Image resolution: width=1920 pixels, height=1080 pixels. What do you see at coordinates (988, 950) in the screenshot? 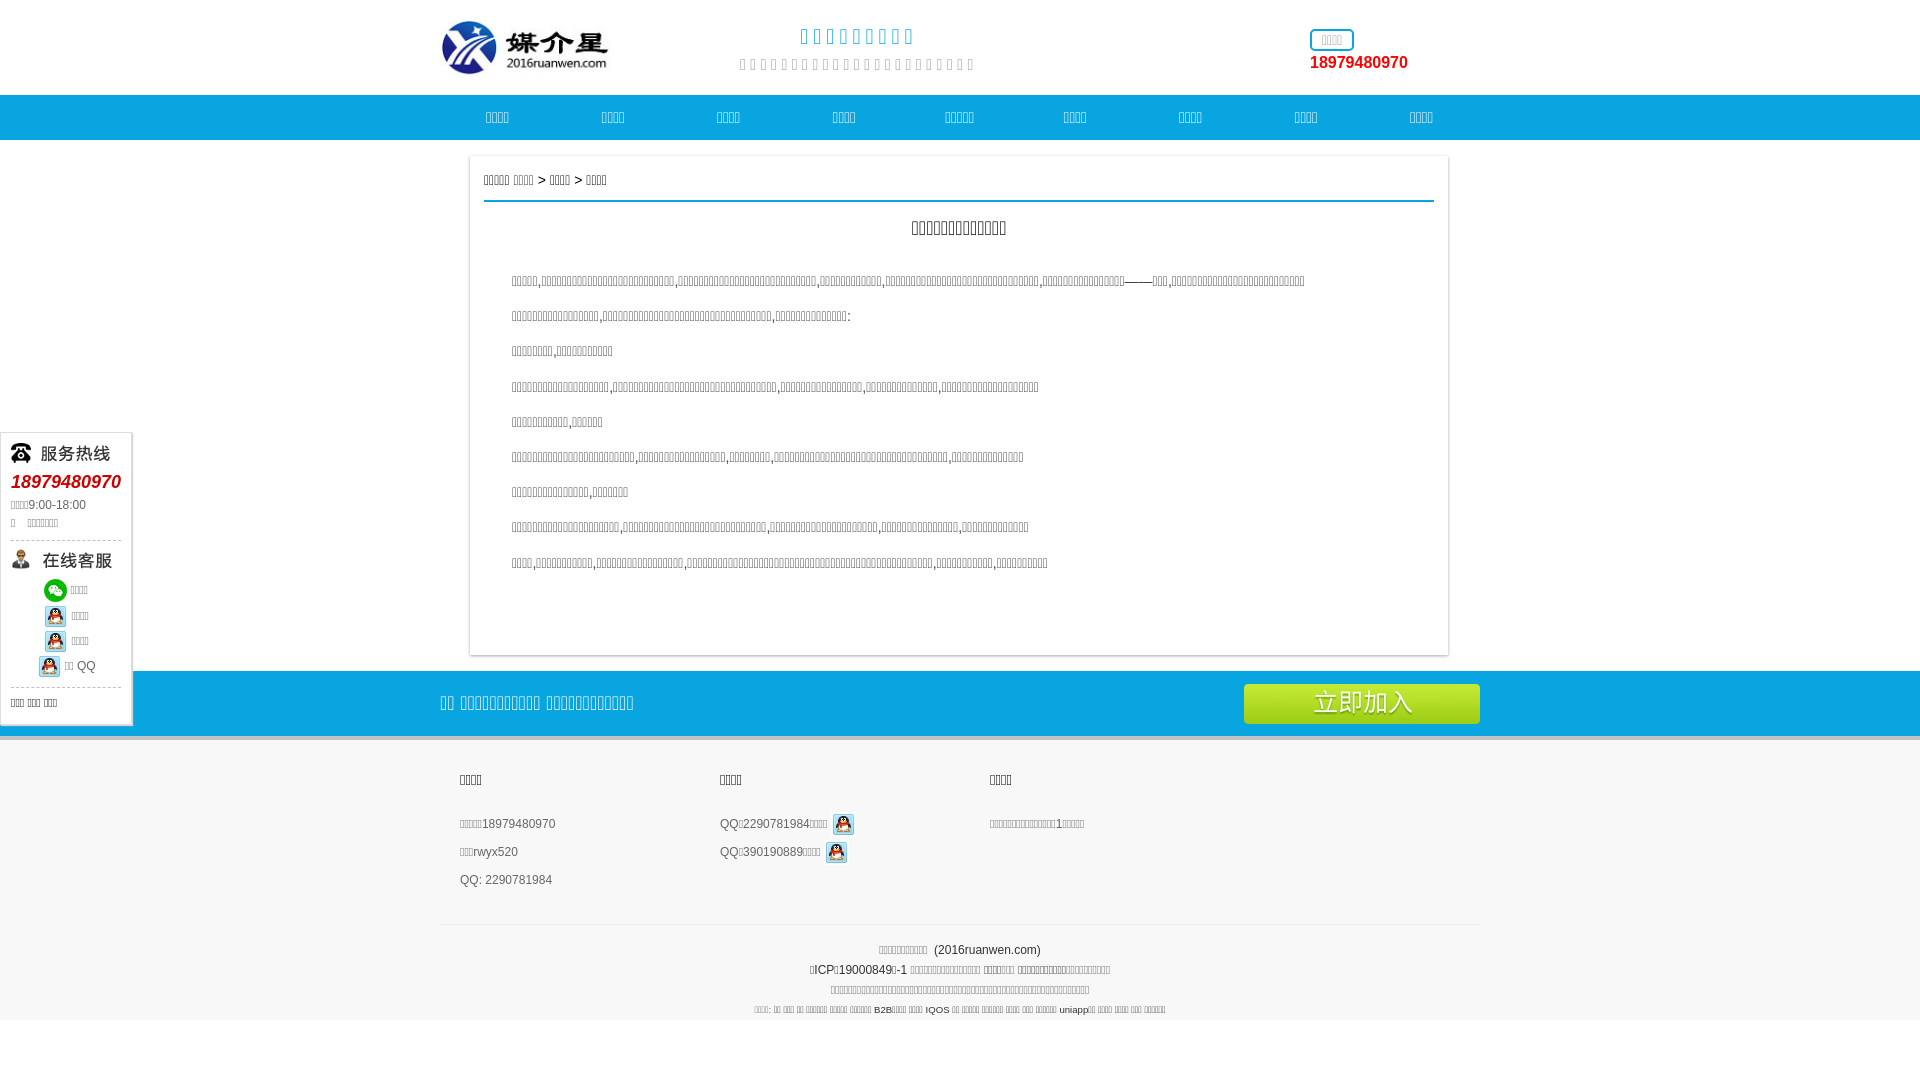
I see `(2016ruanwen.com)` at bounding box center [988, 950].